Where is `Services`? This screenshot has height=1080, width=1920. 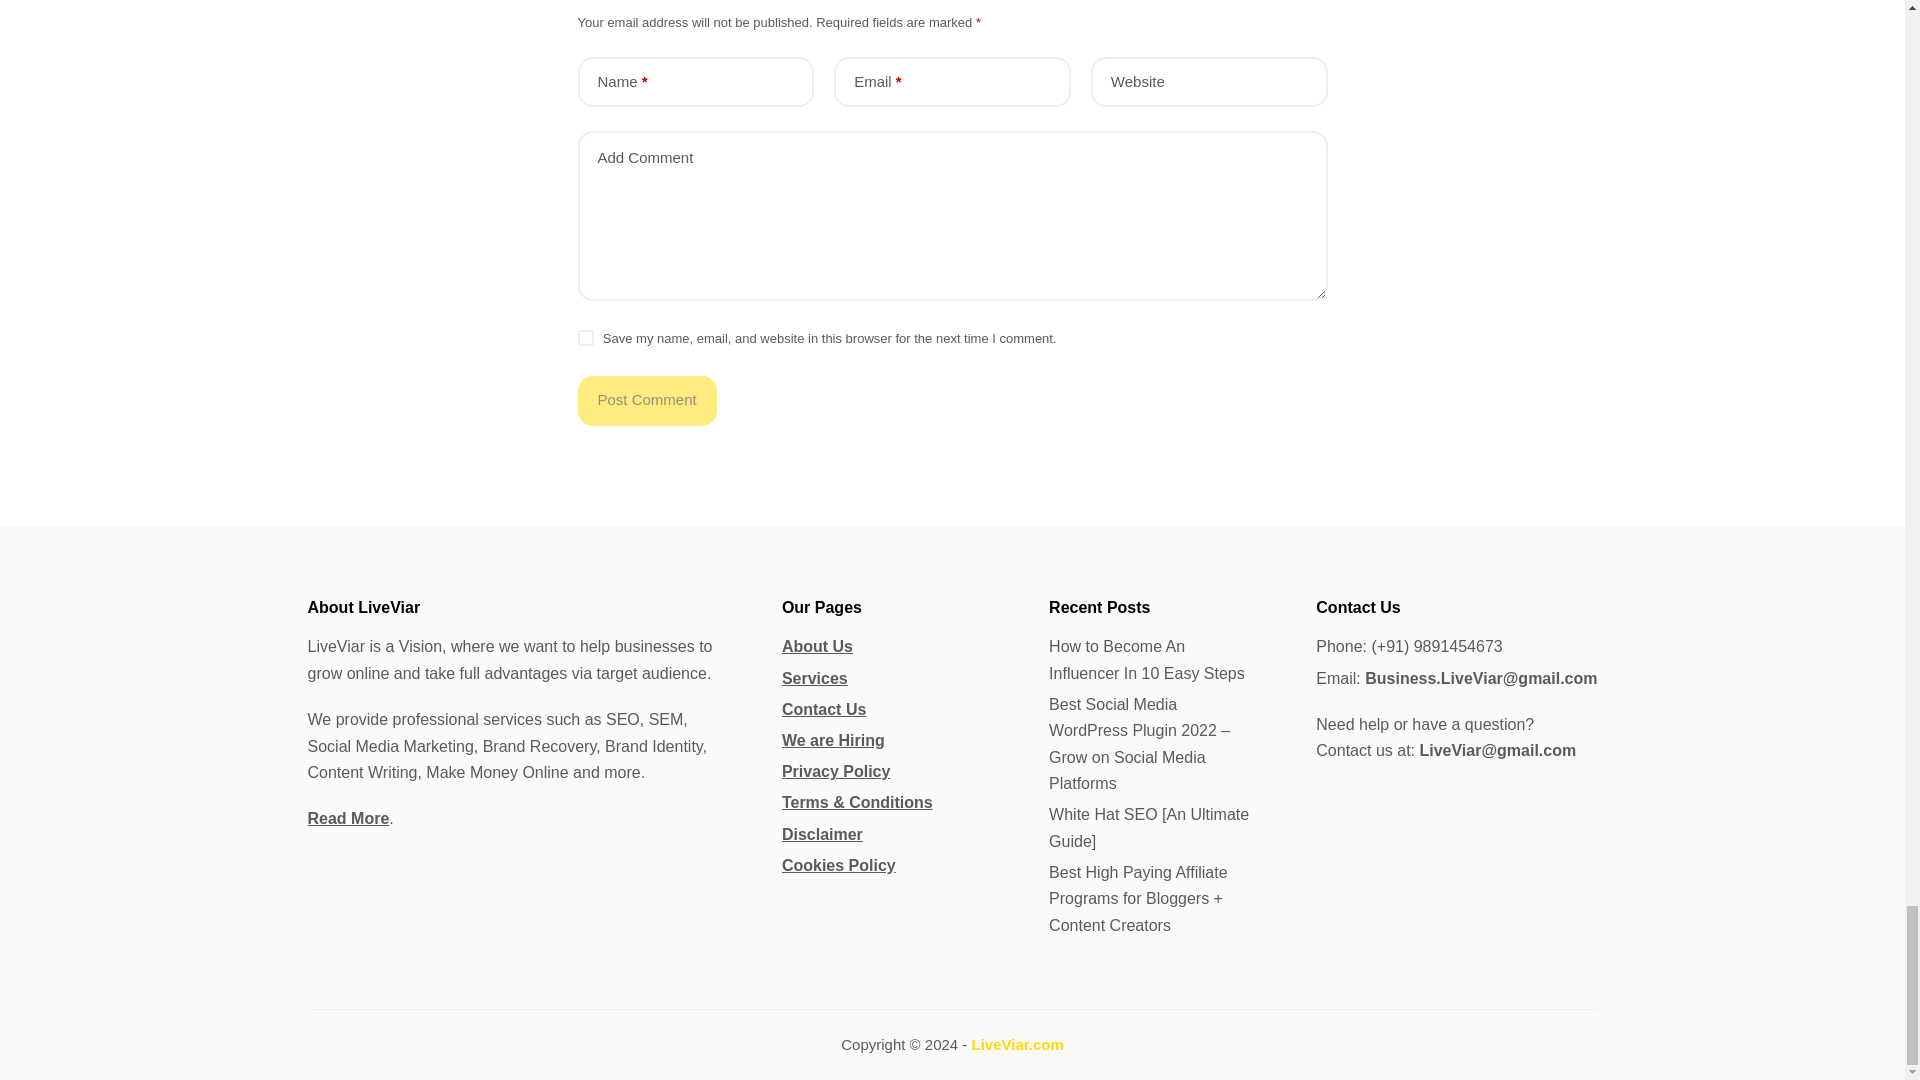
Services is located at coordinates (814, 678).